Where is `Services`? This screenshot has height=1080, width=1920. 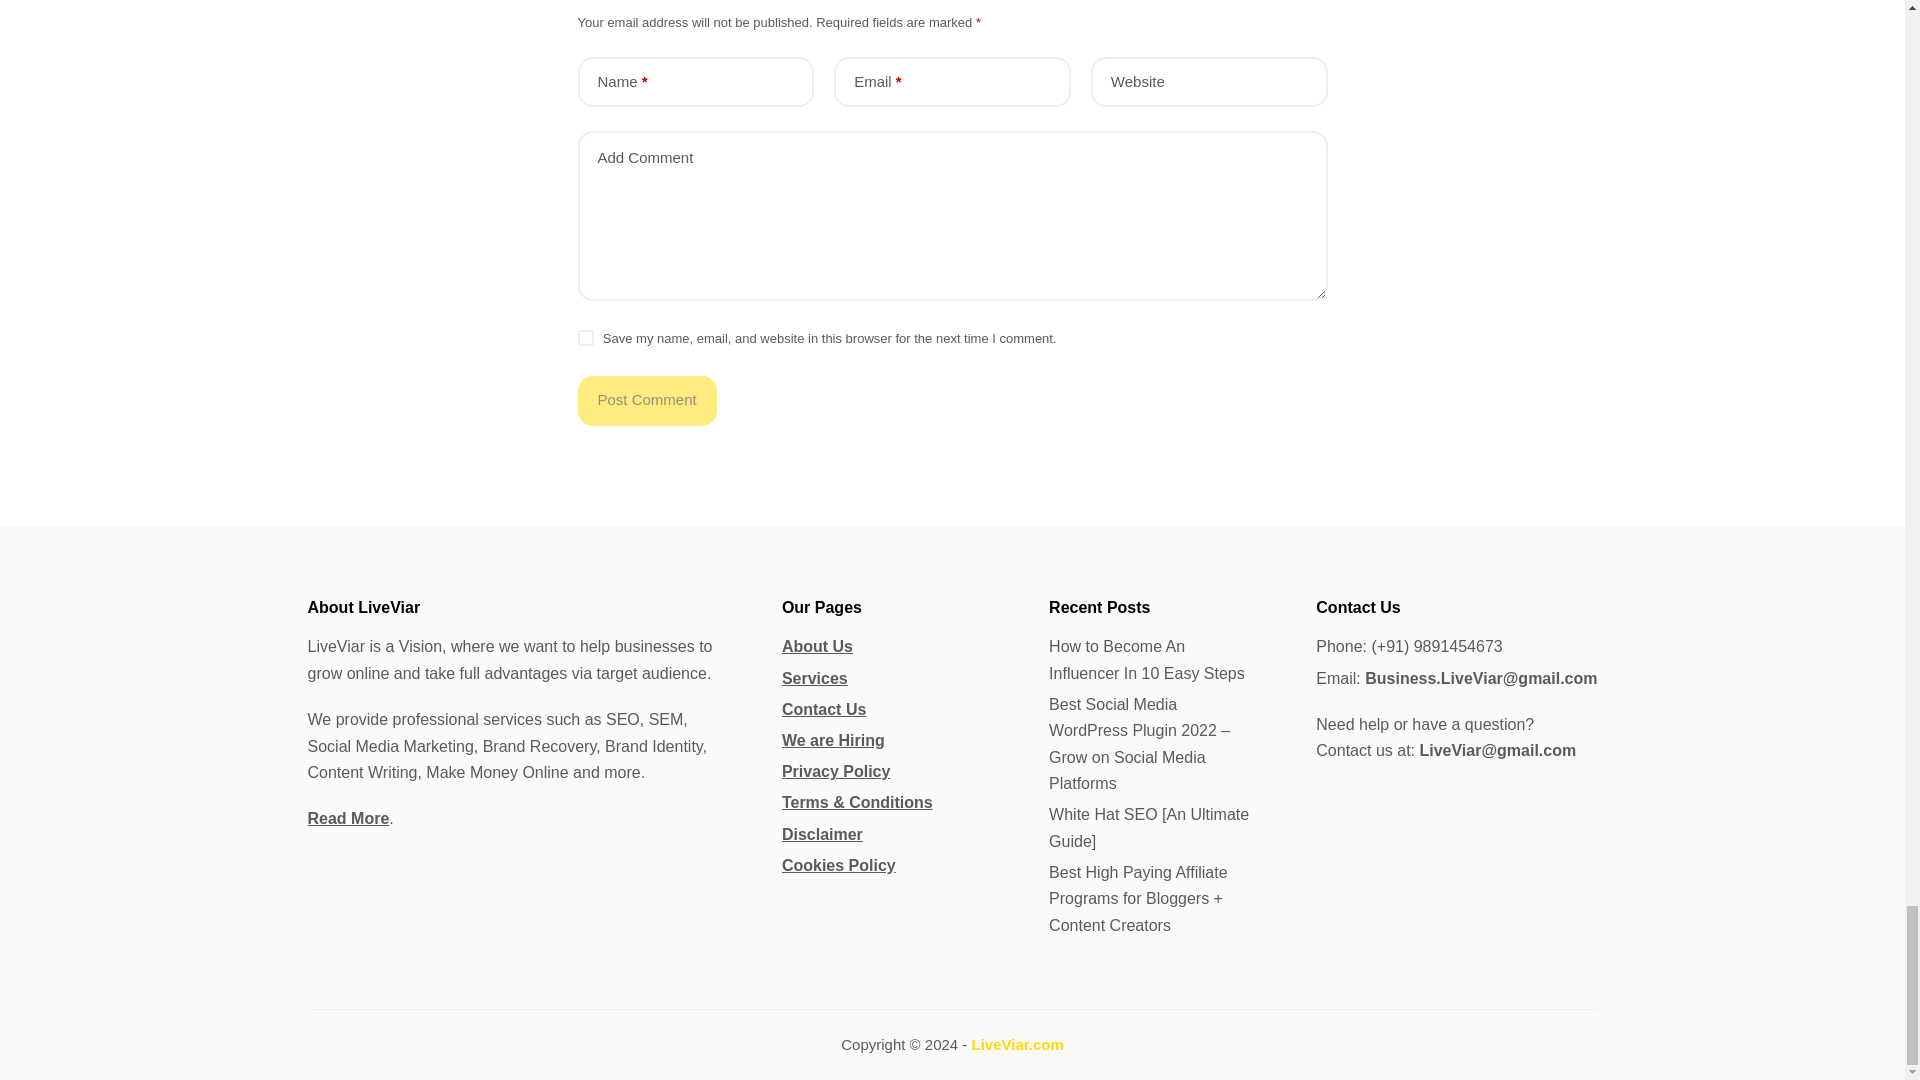
Services is located at coordinates (814, 678).